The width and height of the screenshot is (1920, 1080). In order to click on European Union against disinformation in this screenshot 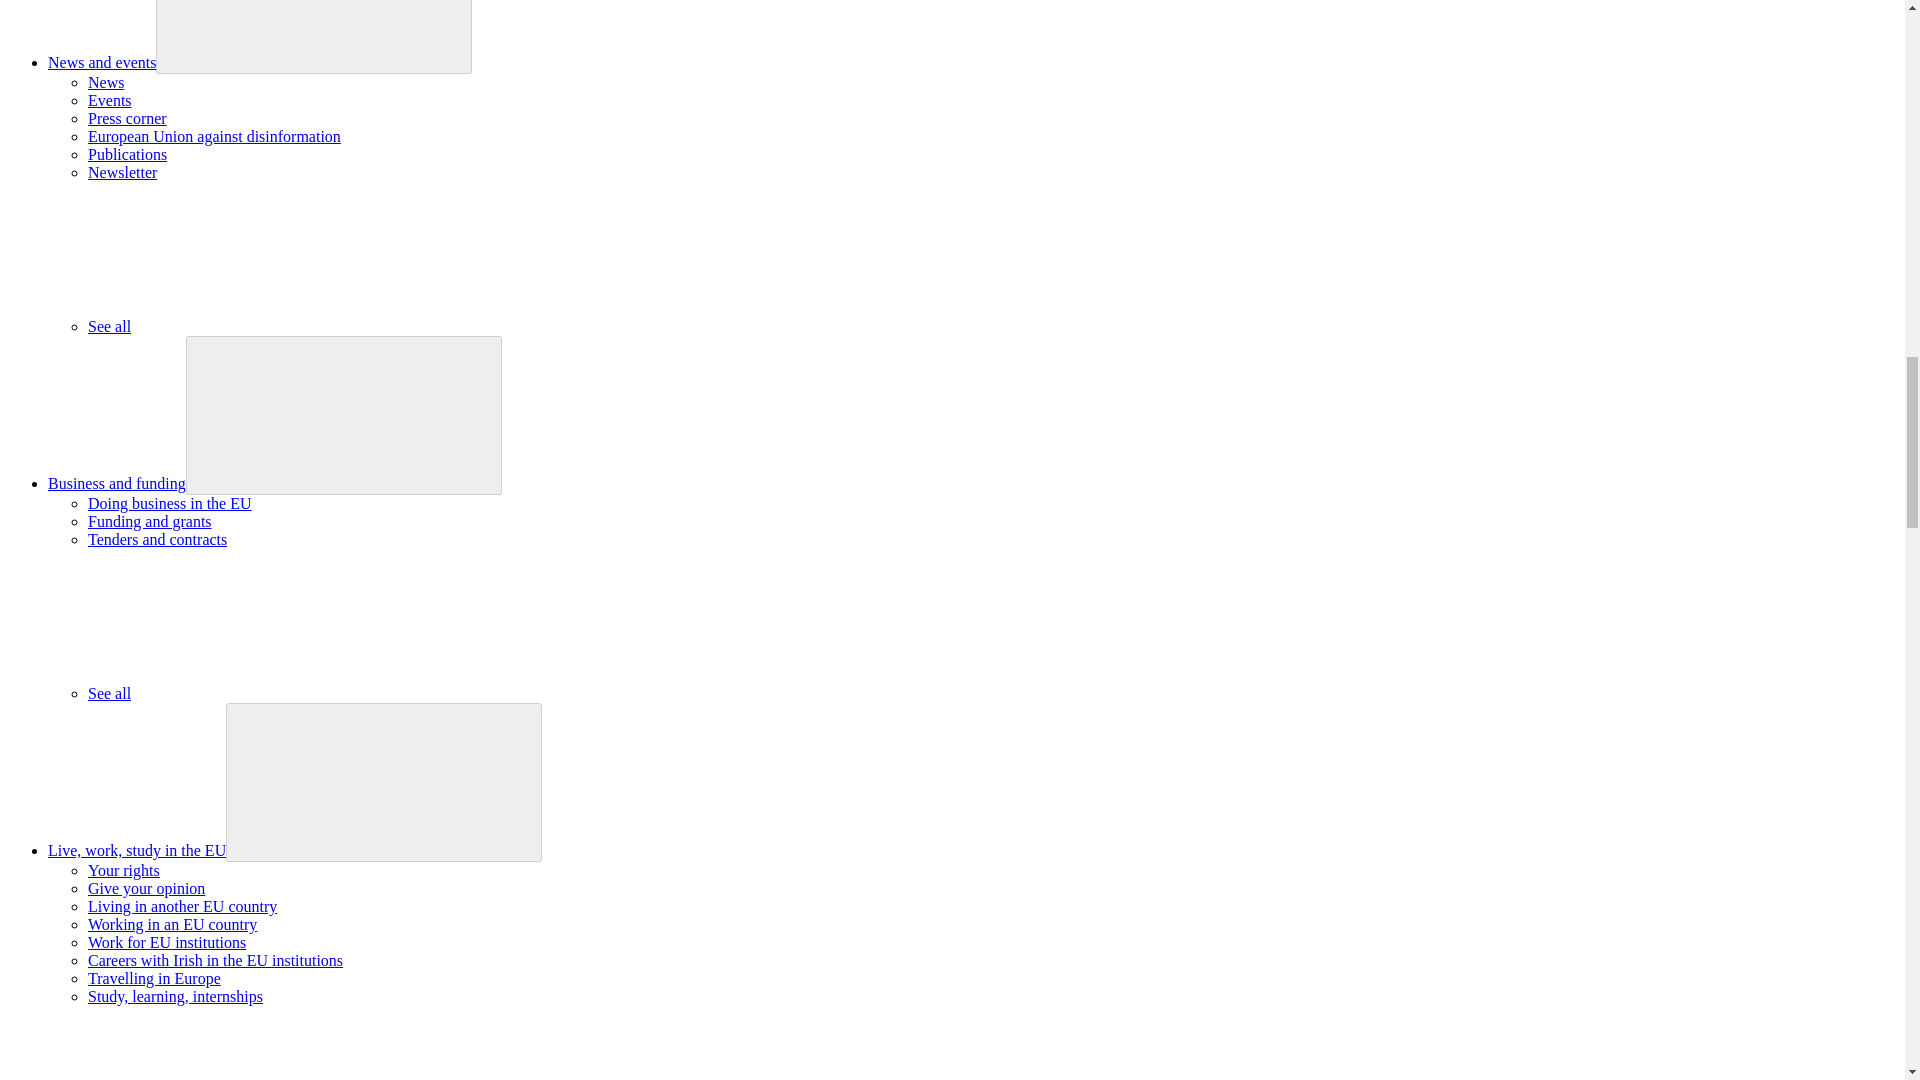, I will do `click(214, 136)`.